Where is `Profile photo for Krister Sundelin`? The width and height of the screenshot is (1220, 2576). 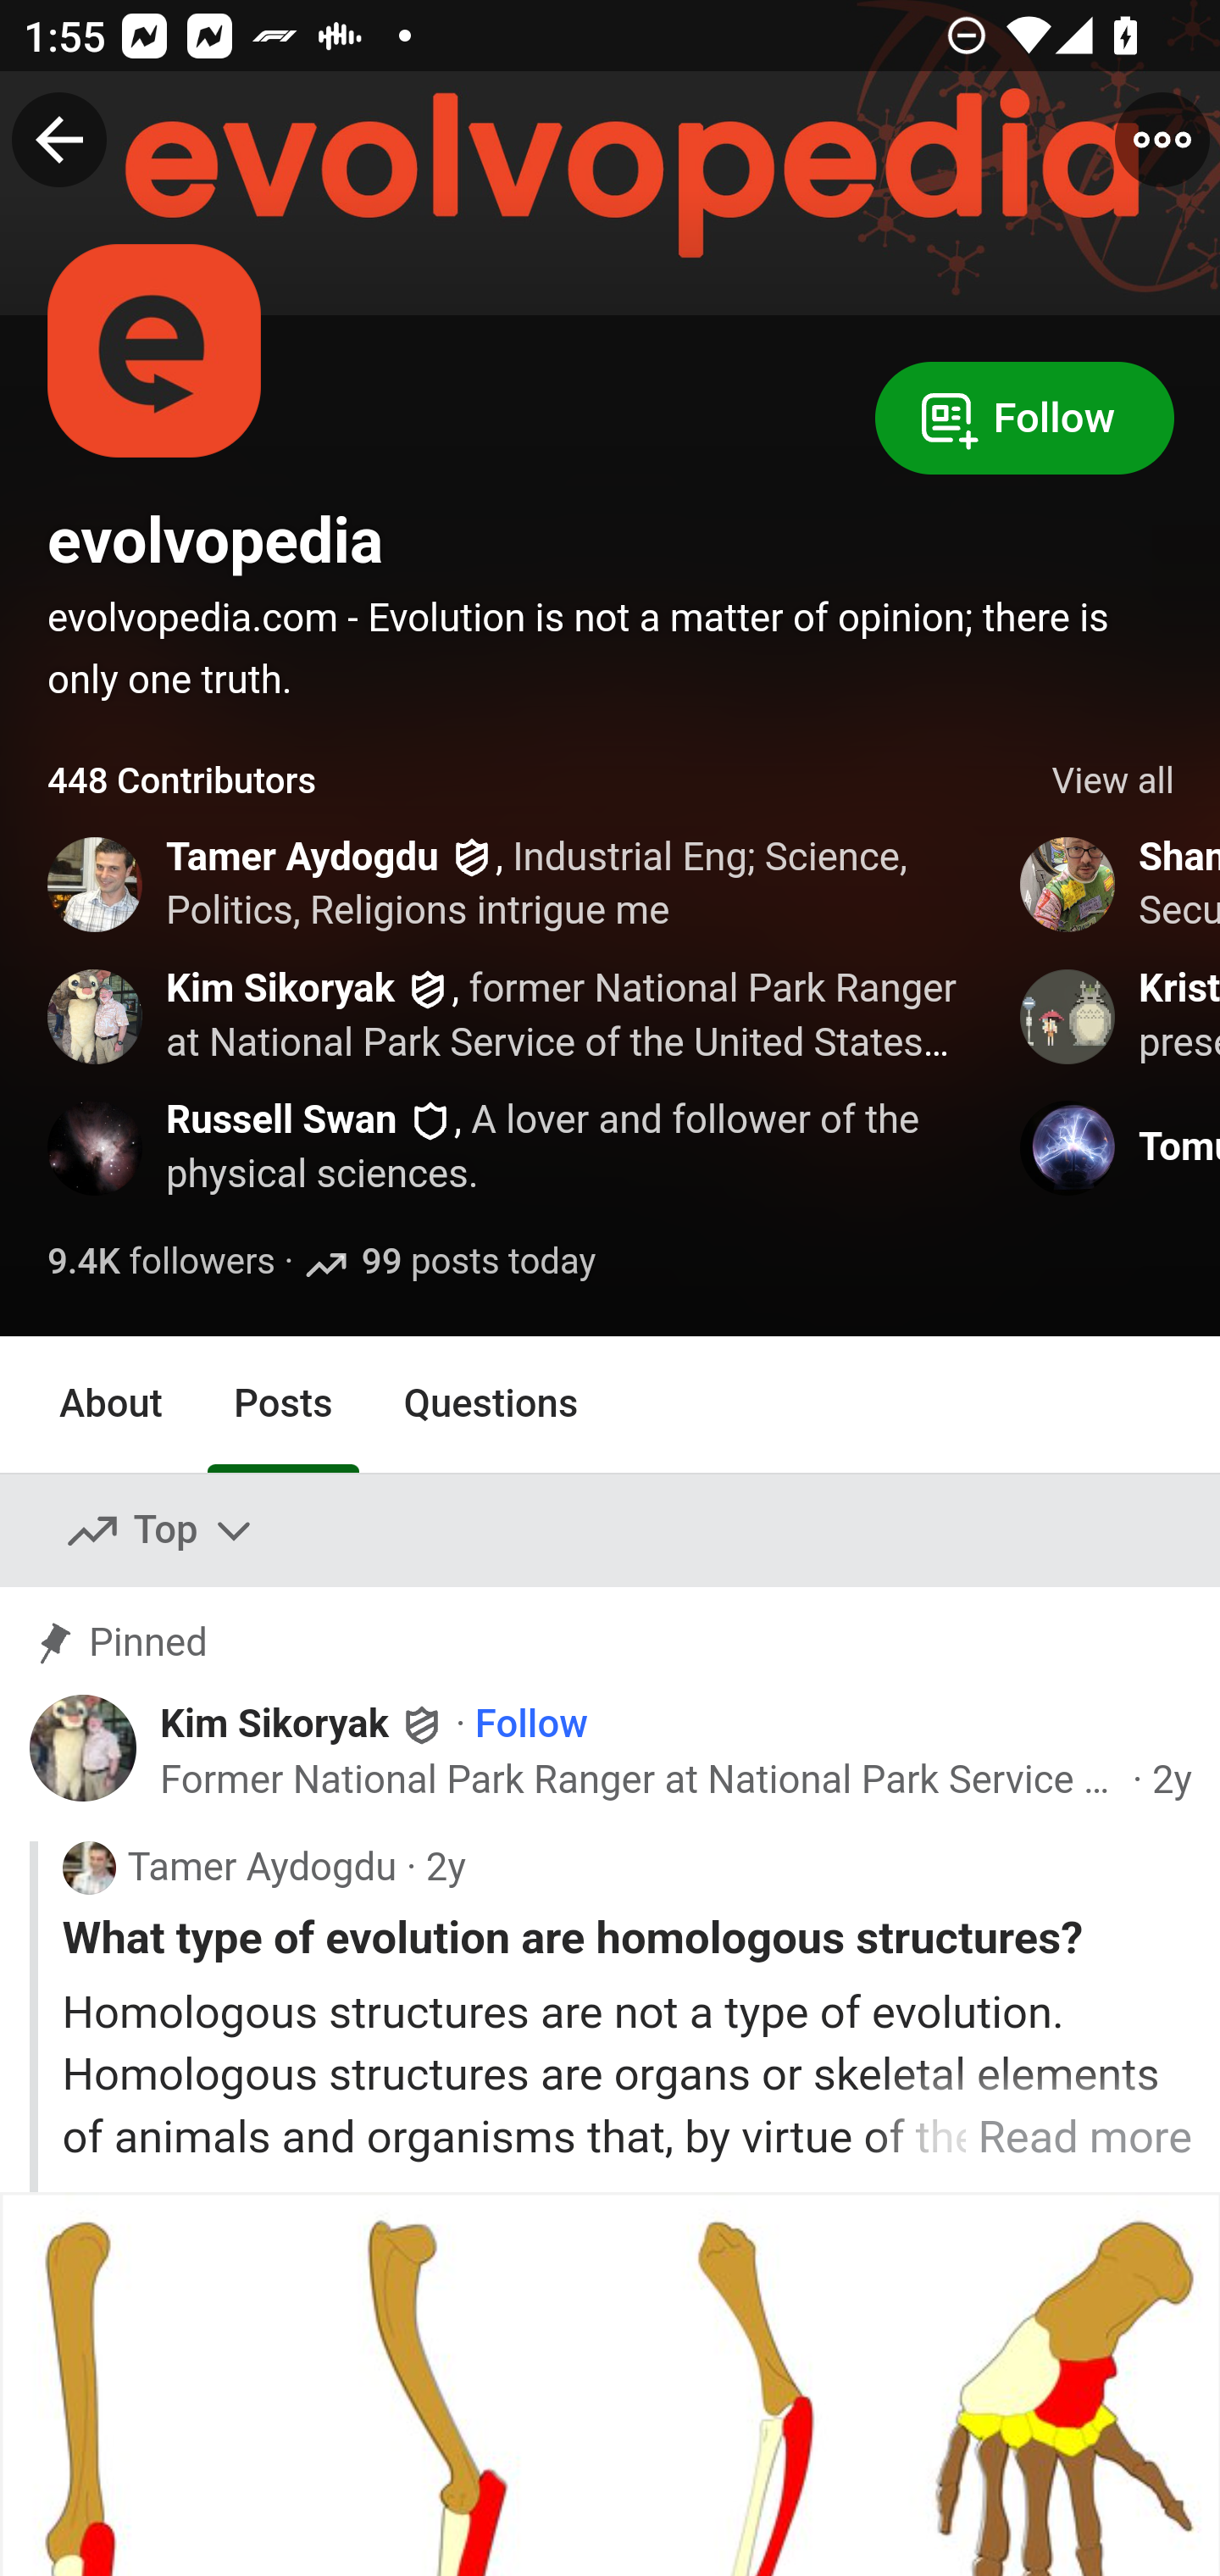
Profile photo for Krister Sundelin is located at coordinates (1068, 1015).